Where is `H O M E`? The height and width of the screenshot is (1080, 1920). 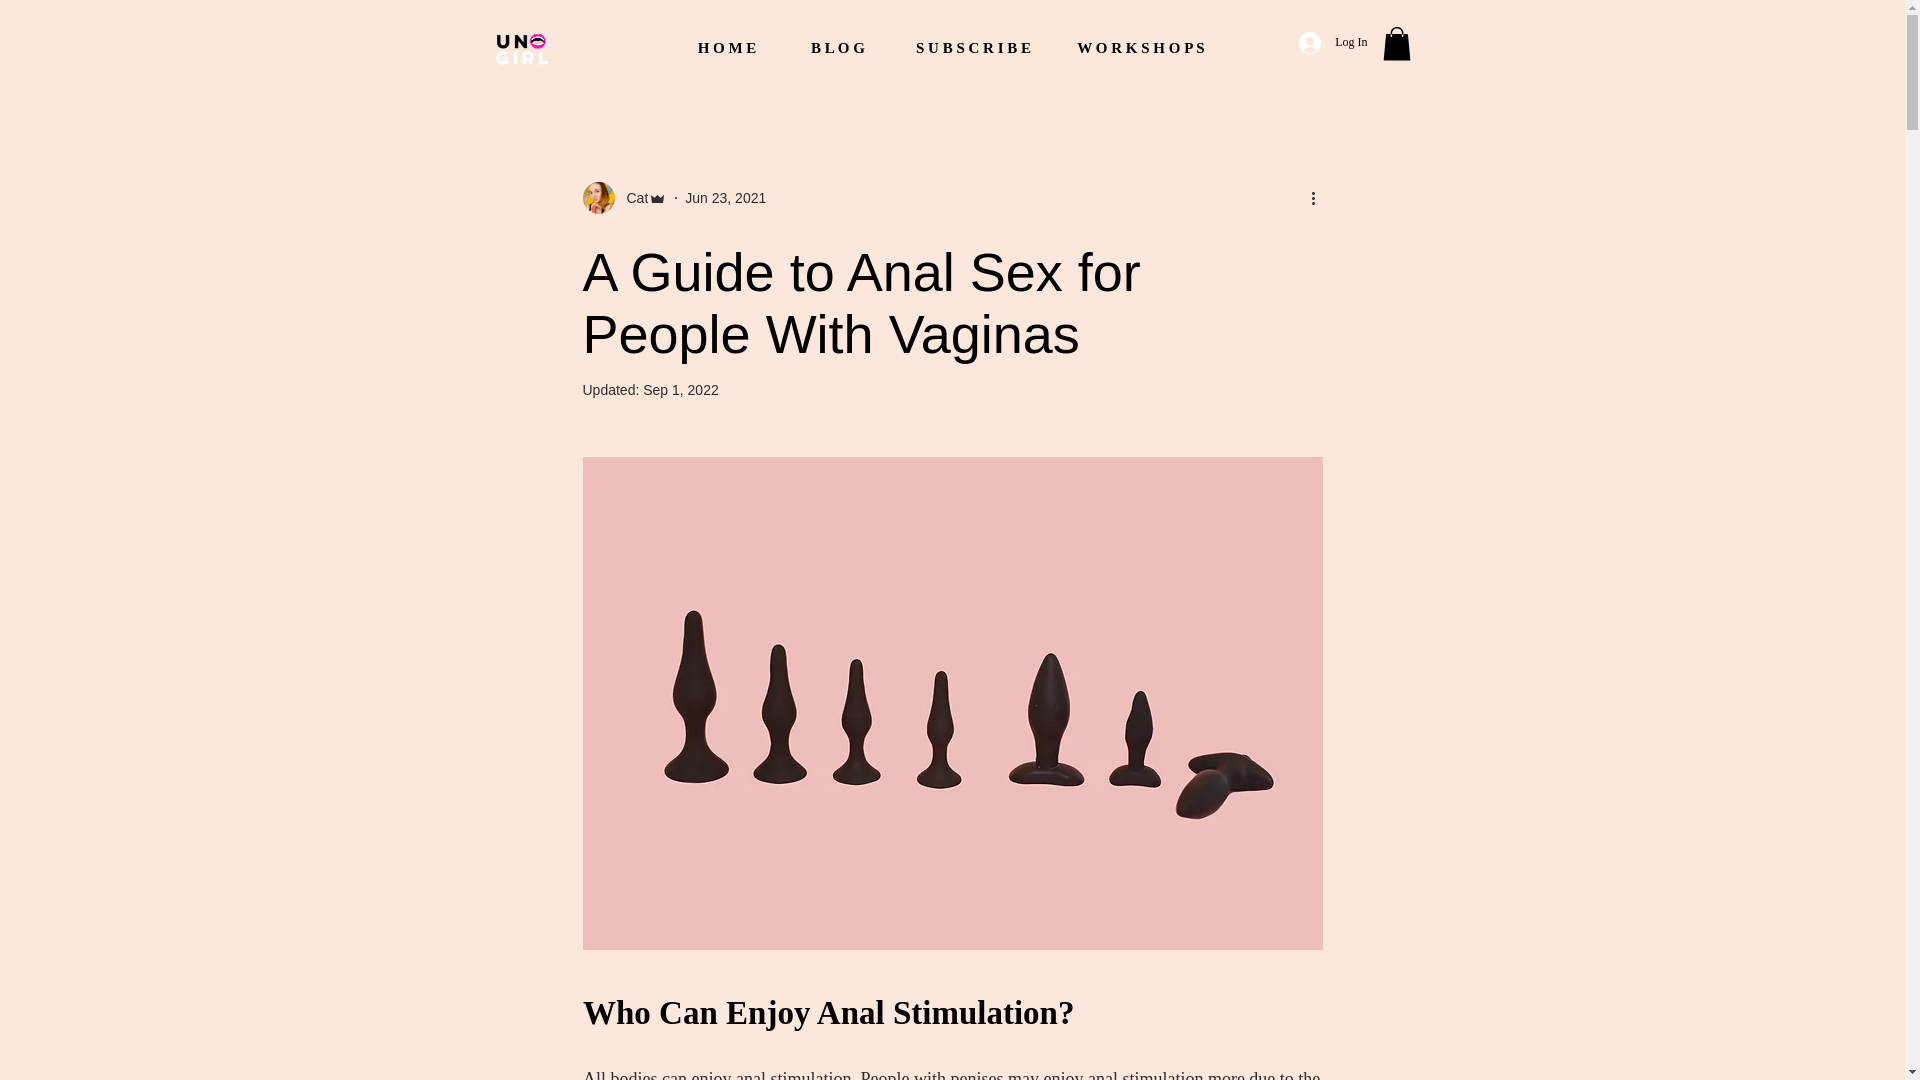
H O M E is located at coordinates (726, 48).